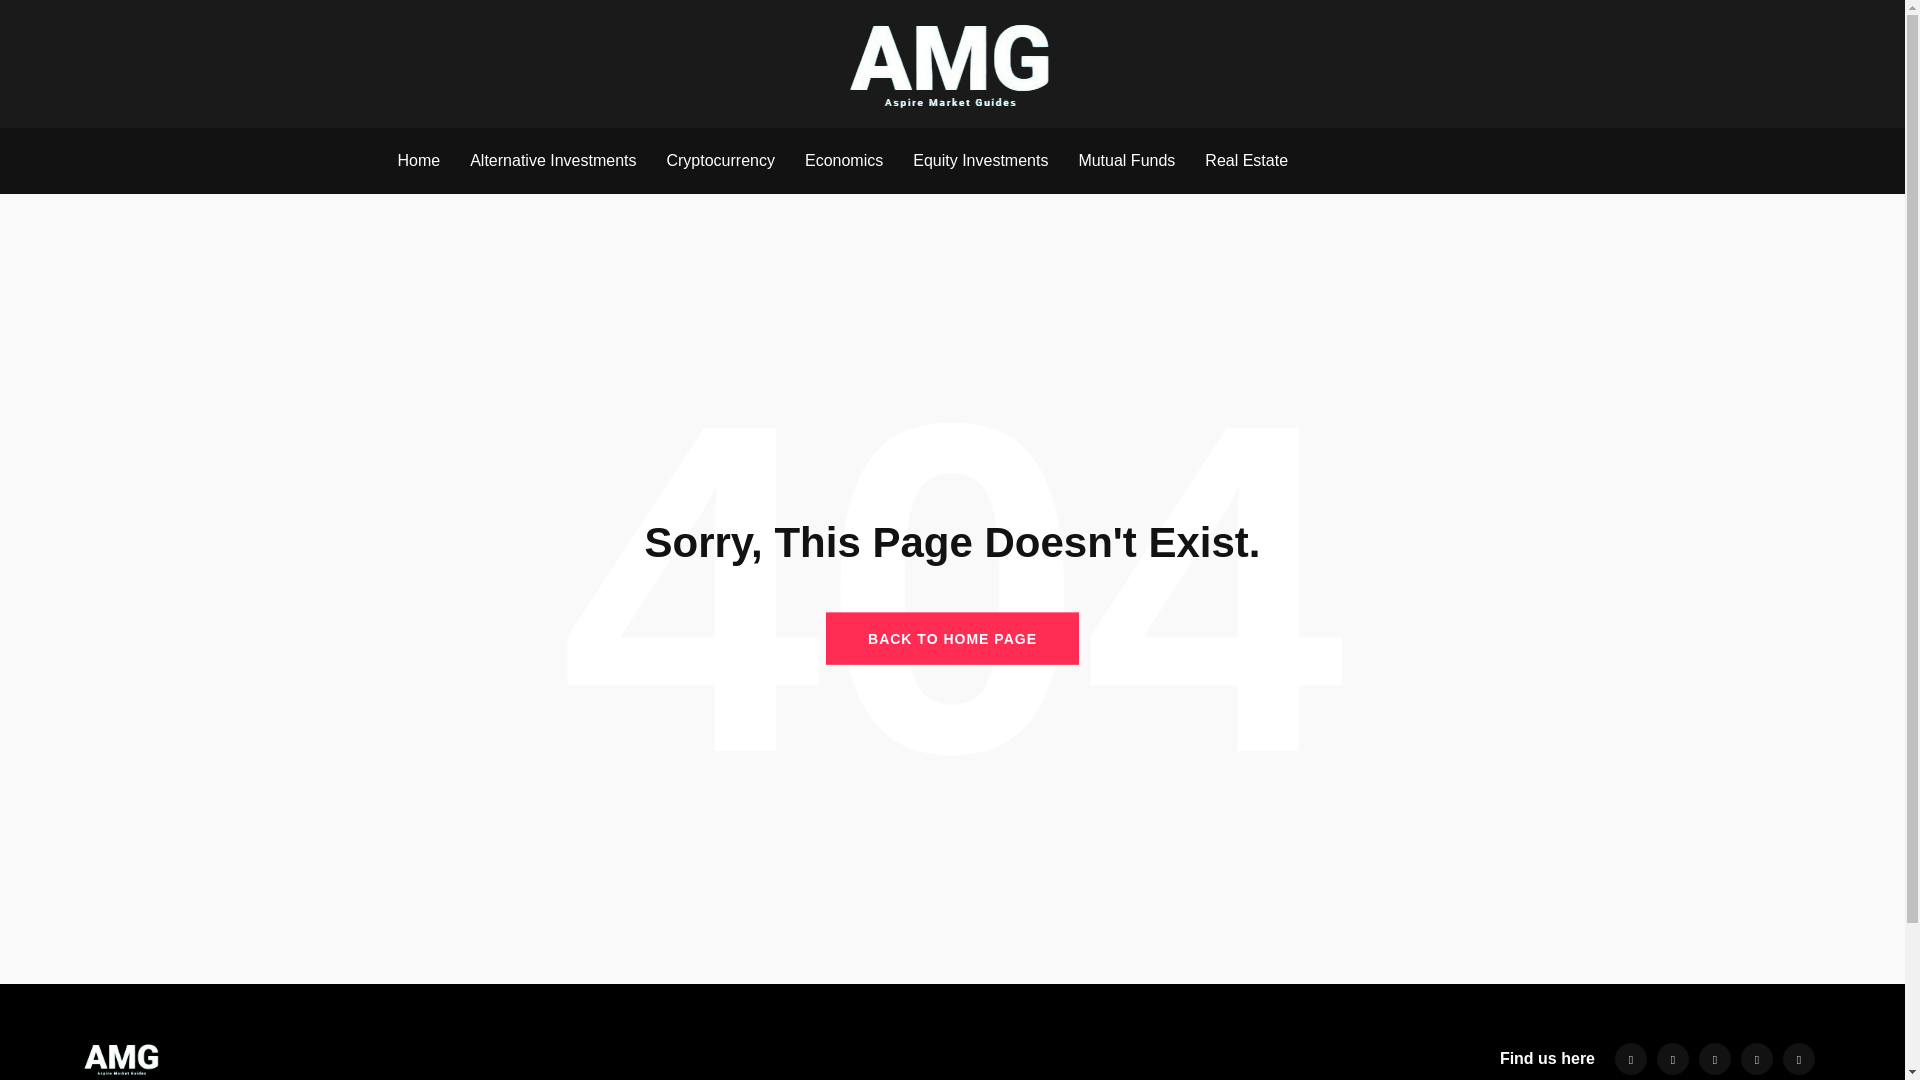 This screenshot has width=1920, height=1080. Describe the element at coordinates (552, 160) in the screenshot. I see `Alternative Investments` at that location.